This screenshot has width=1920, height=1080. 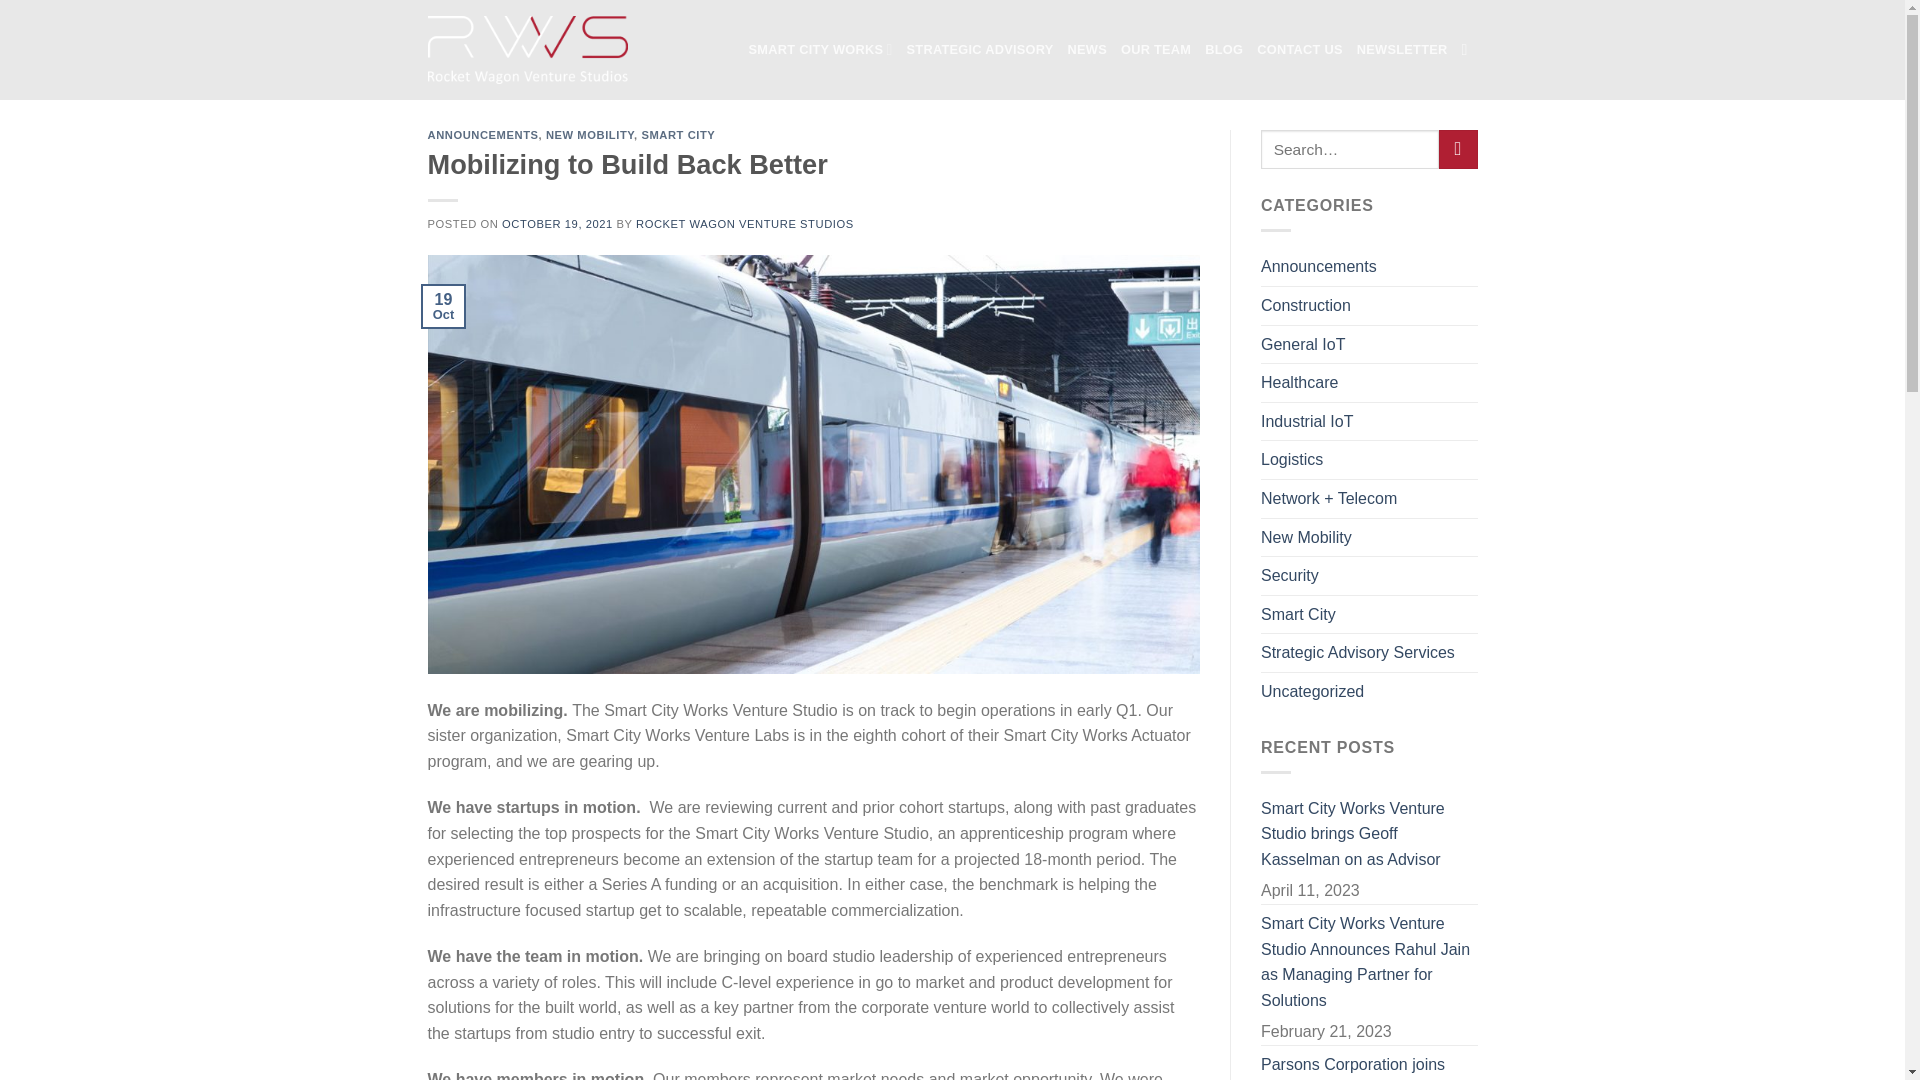 What do you see at coordinates (678, 134) in the screenshot?
I see `SMART CITY` at bounding box center [678, 134].